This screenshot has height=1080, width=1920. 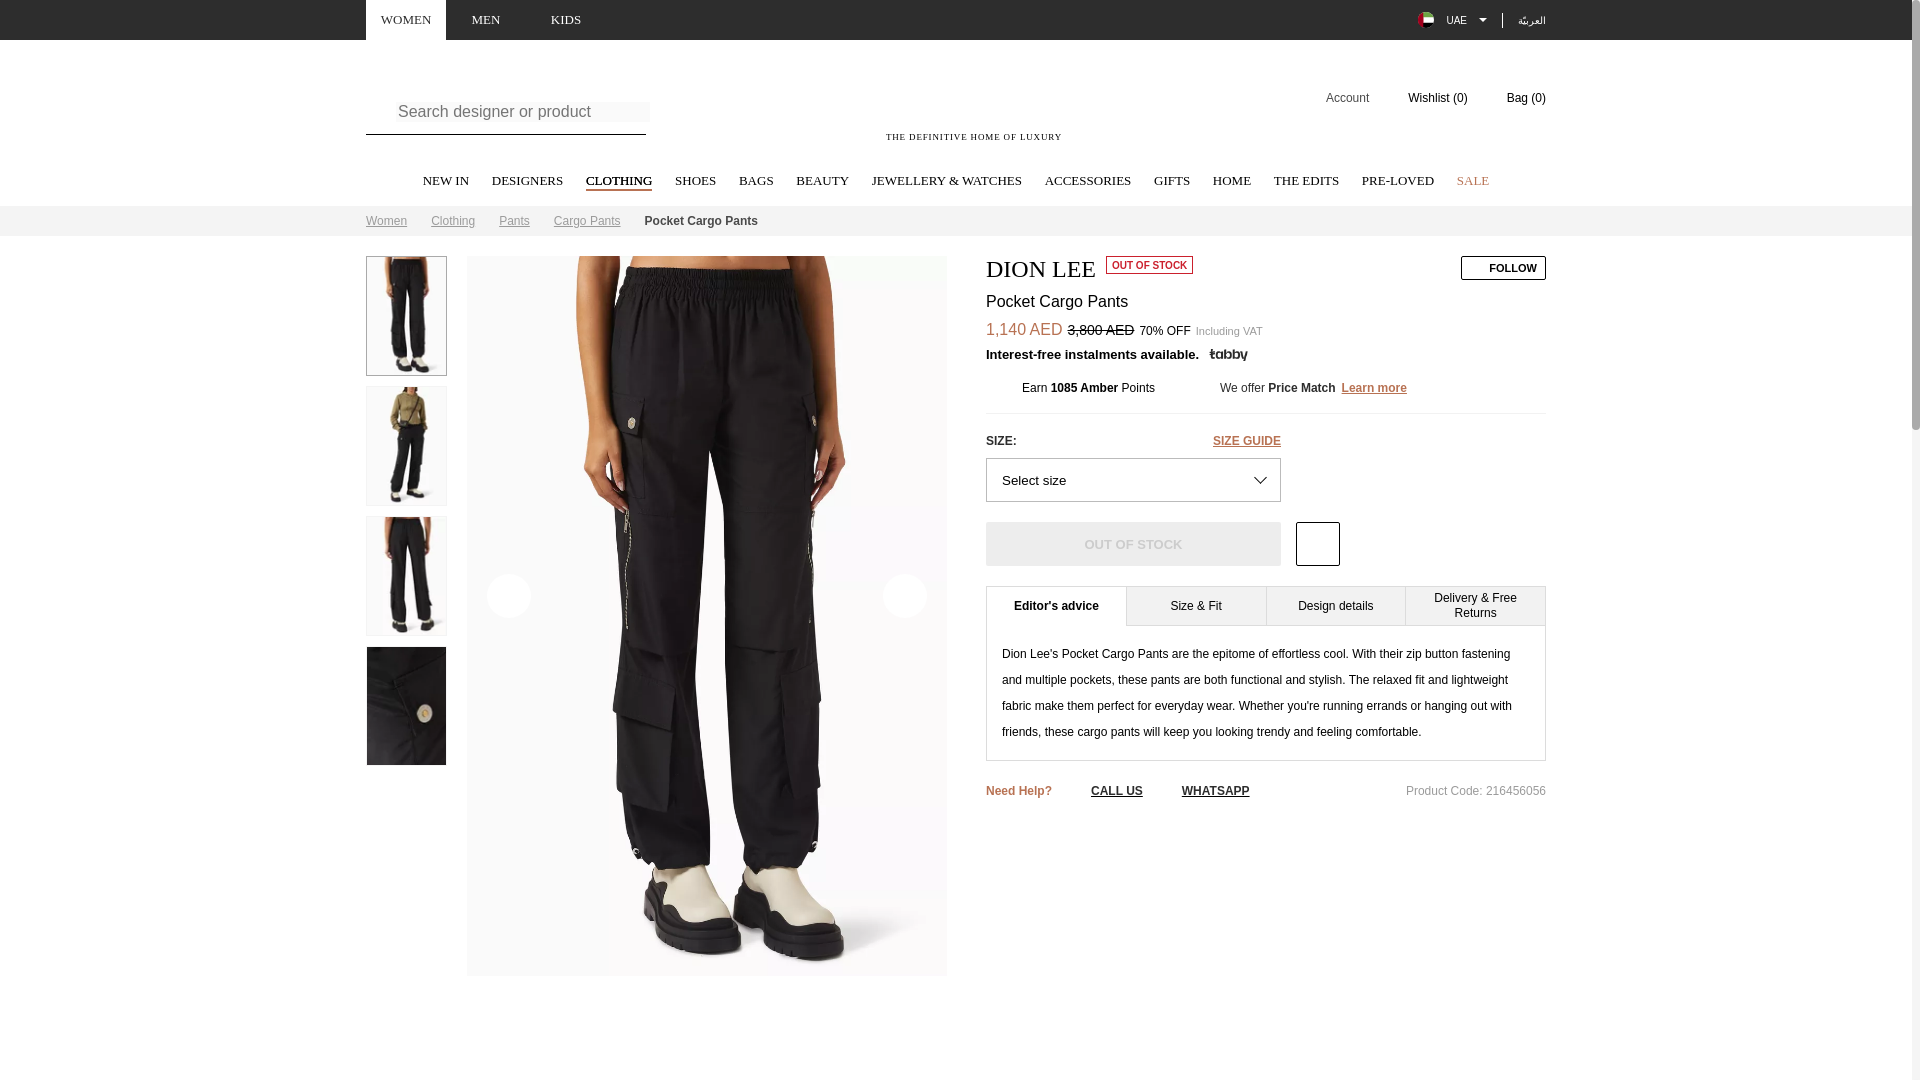 What do you see at coordinates (822, 182) in the screenshot?
I see `BEAUTY` at bounding box center [822, 182].